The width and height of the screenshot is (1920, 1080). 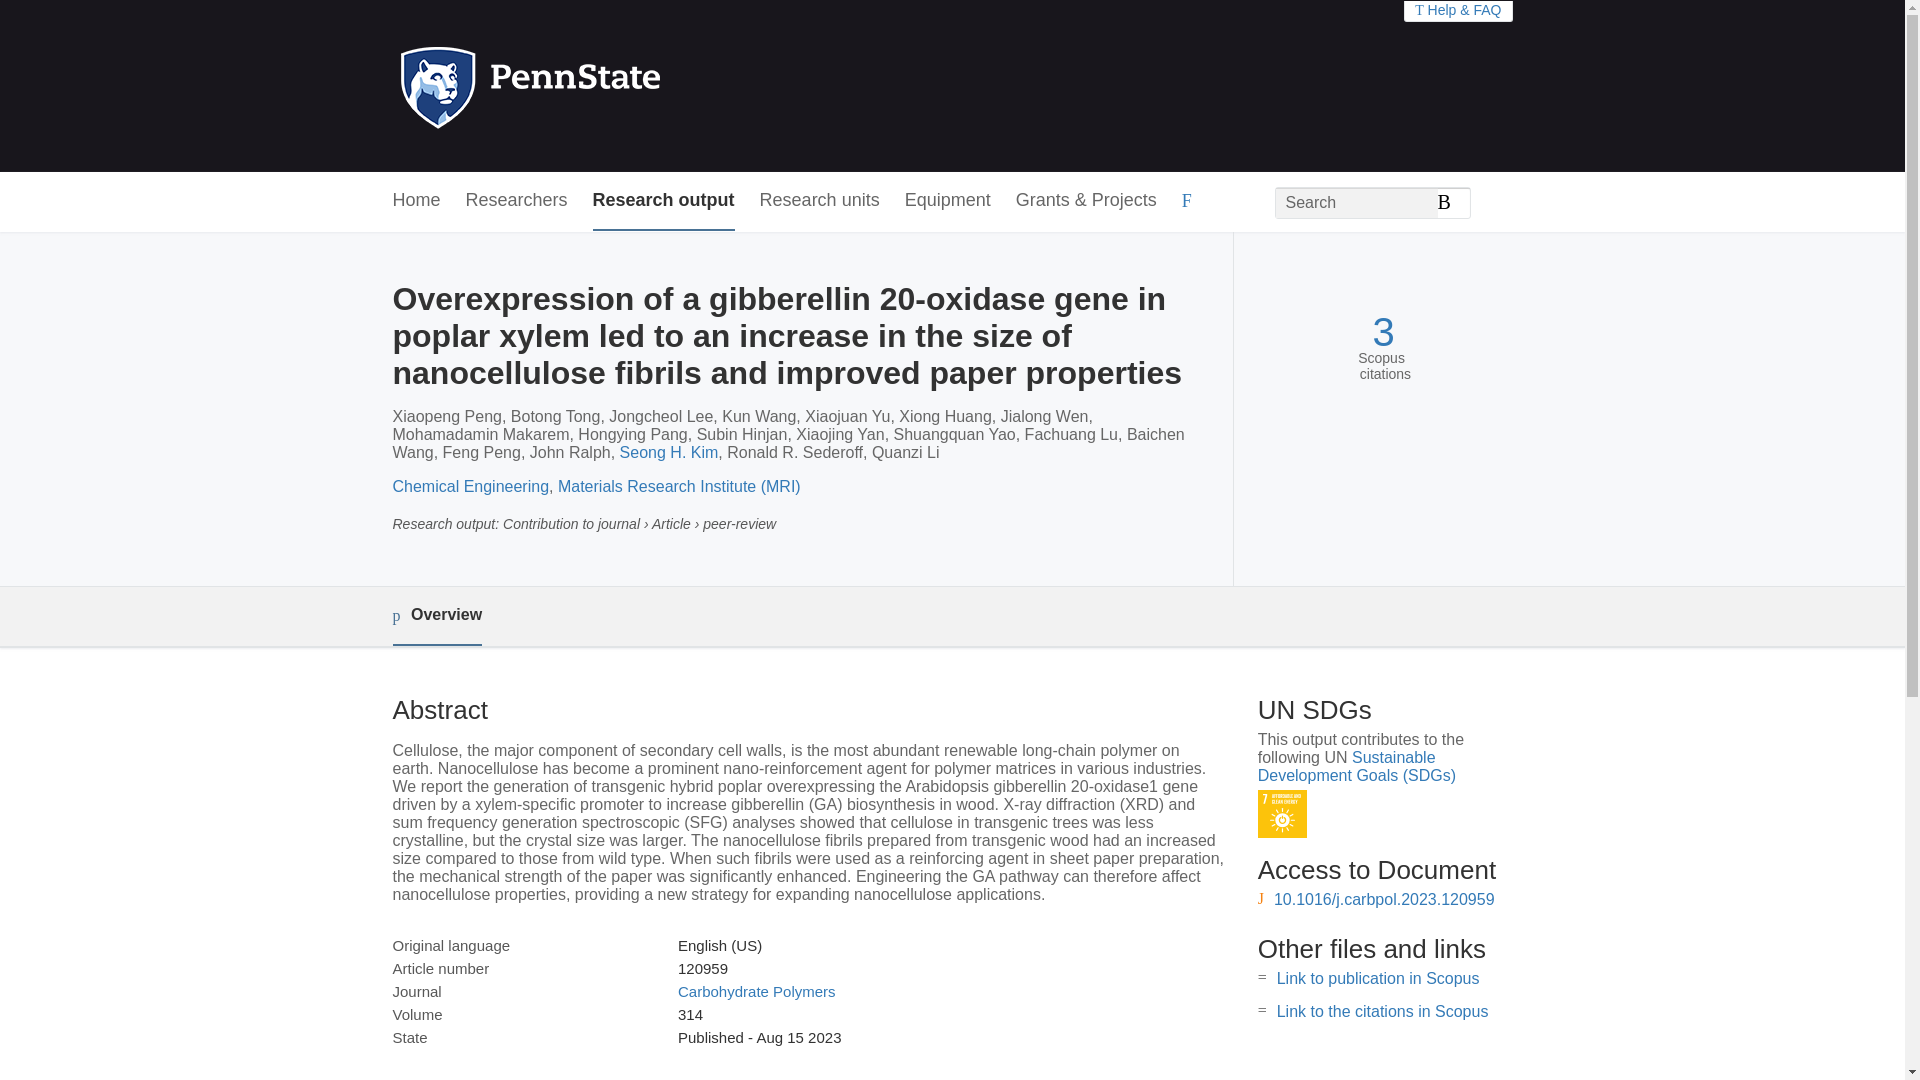 I want to click on Researchers, so click(x=517, y=201).